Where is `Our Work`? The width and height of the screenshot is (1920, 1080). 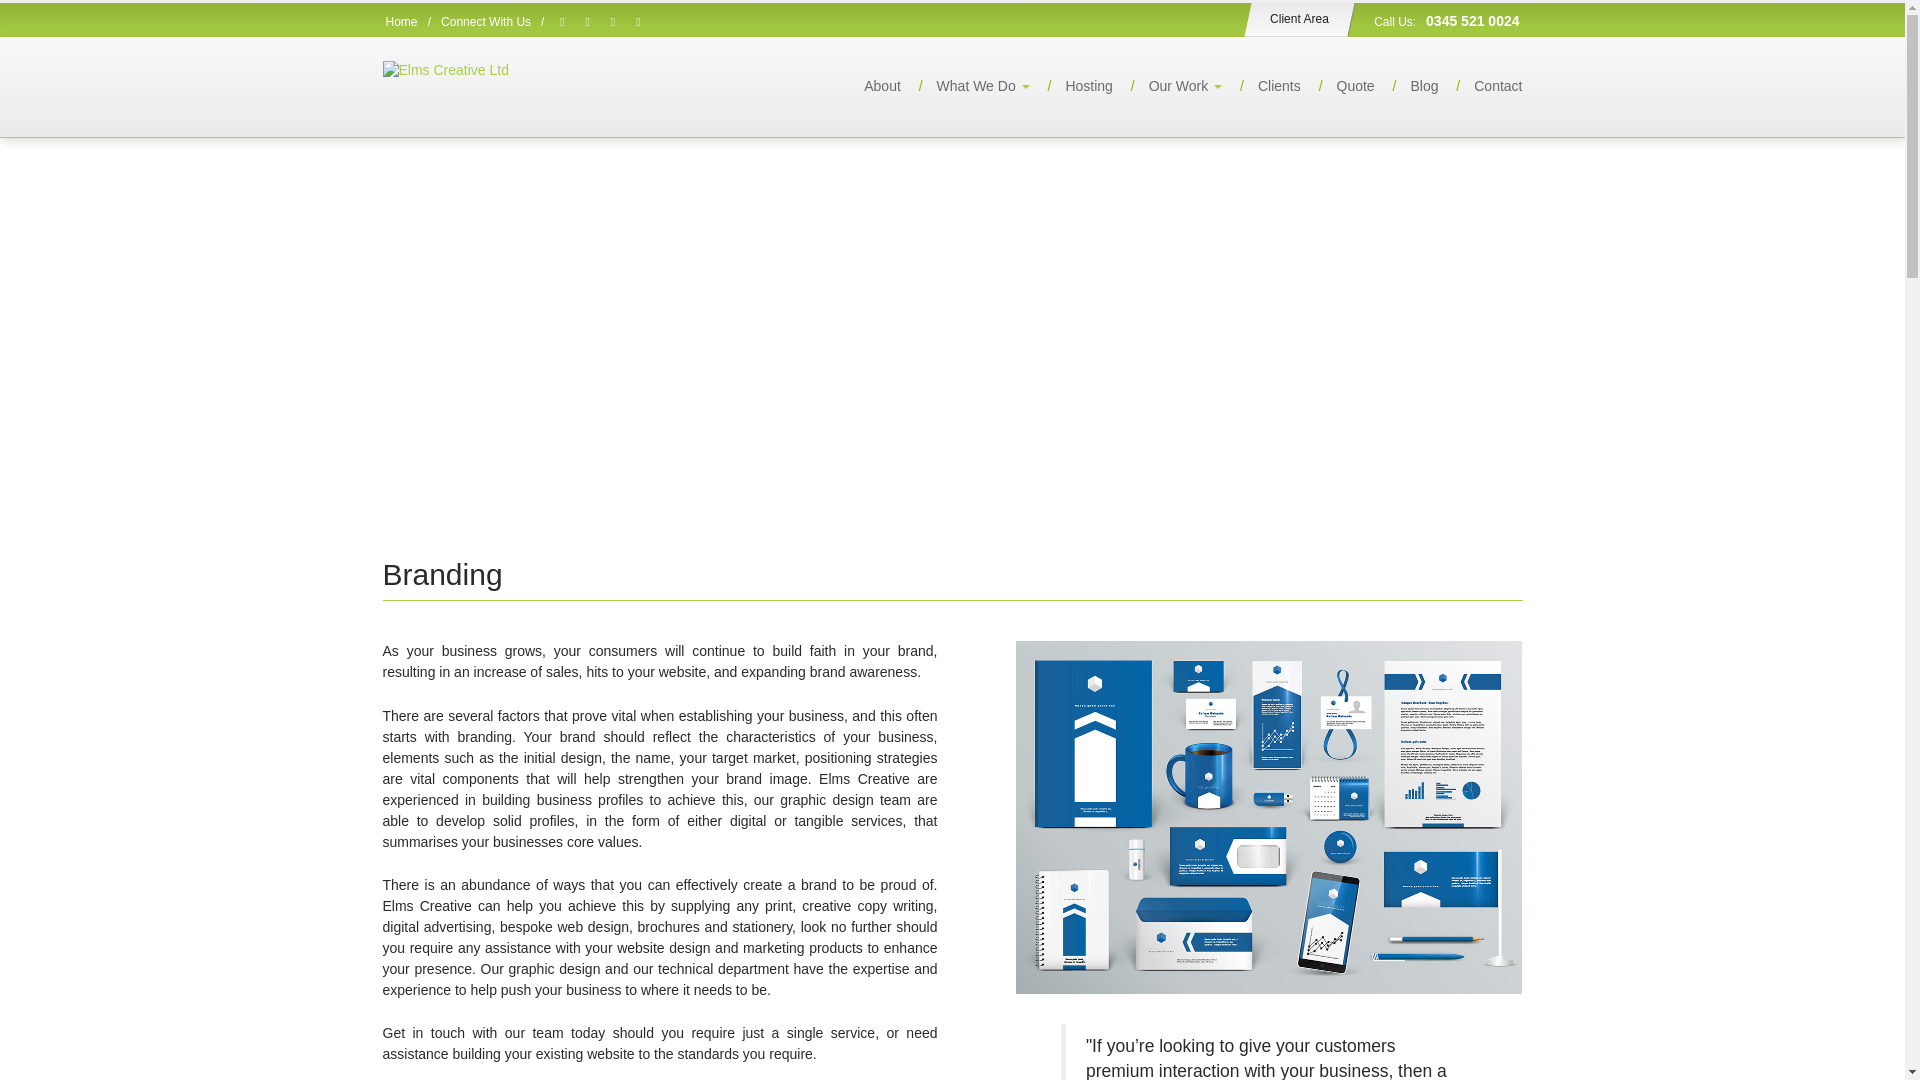 Our Work is located at coordinates (1169, 86).